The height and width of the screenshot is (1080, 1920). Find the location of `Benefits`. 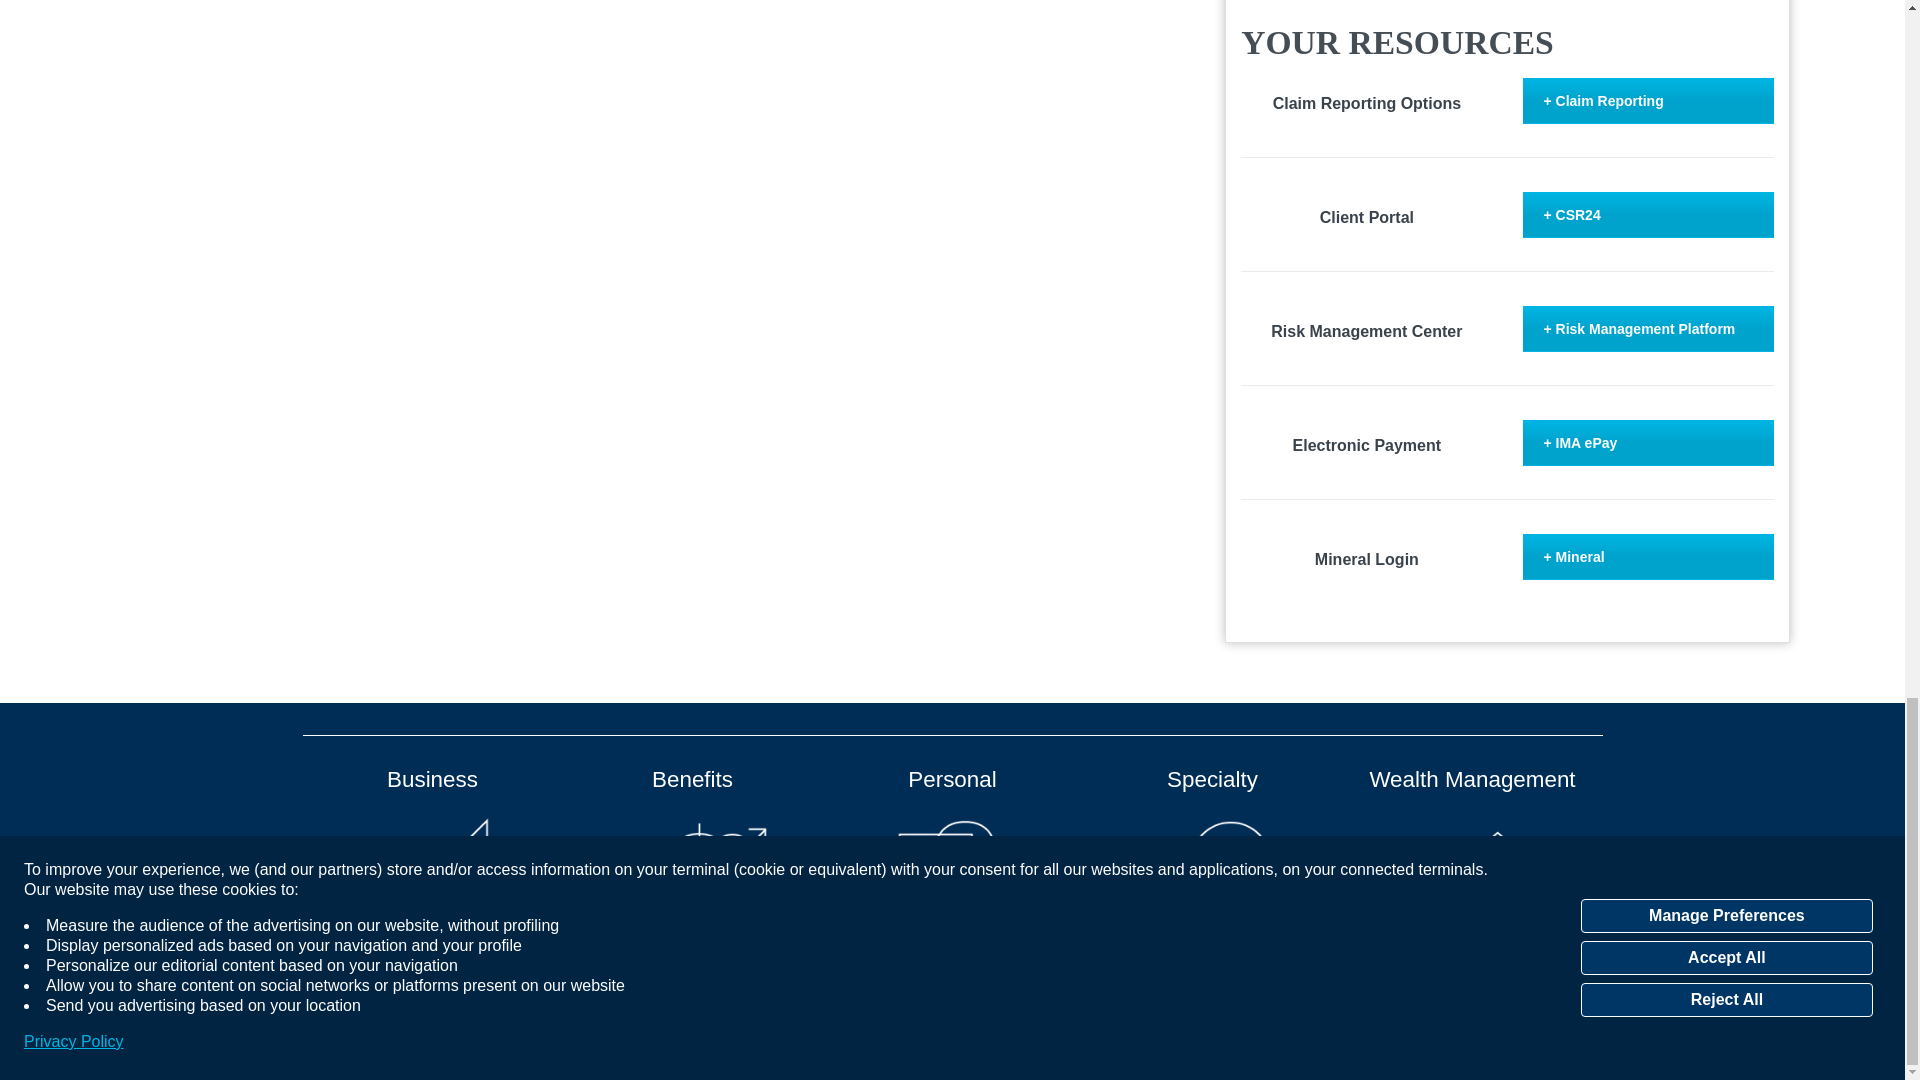

Benefits is located at coordinates (692, 854).